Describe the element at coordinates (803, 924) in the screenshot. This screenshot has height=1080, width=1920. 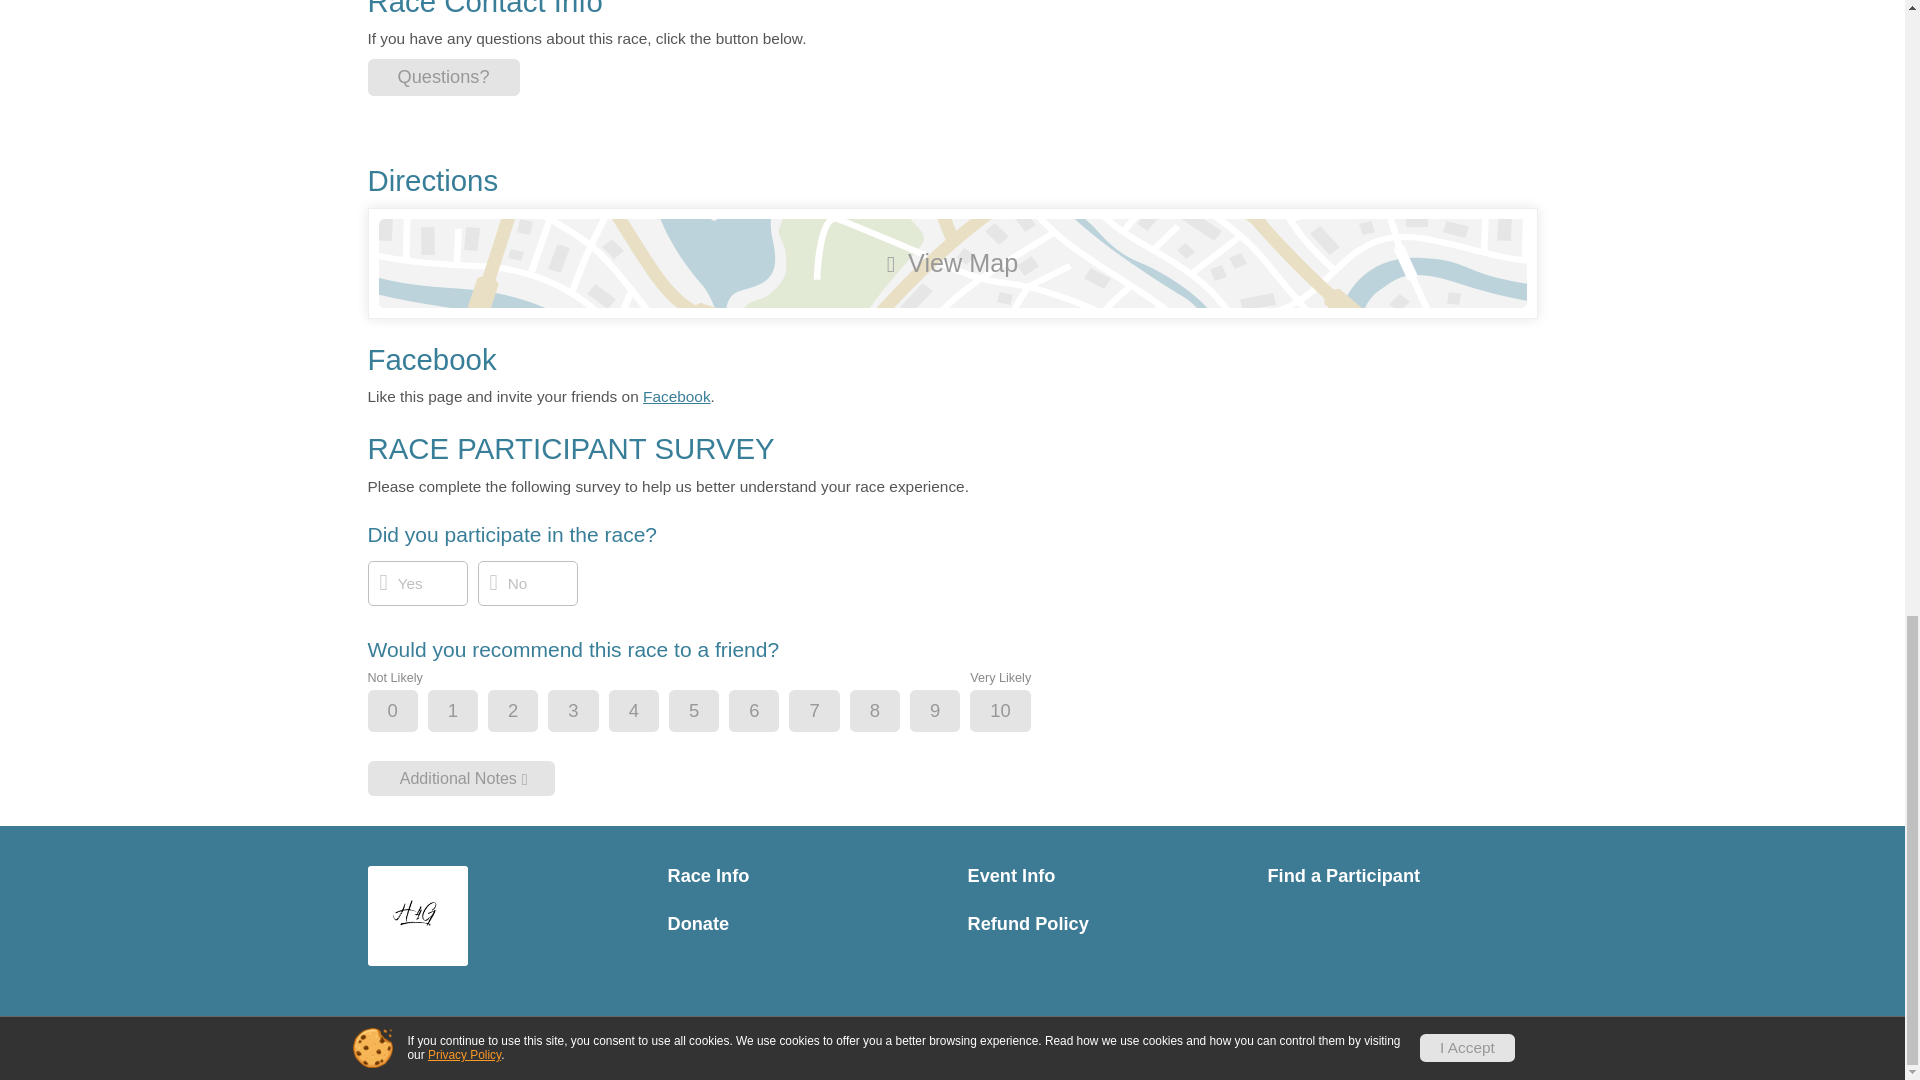
I see `Donate` at that location.